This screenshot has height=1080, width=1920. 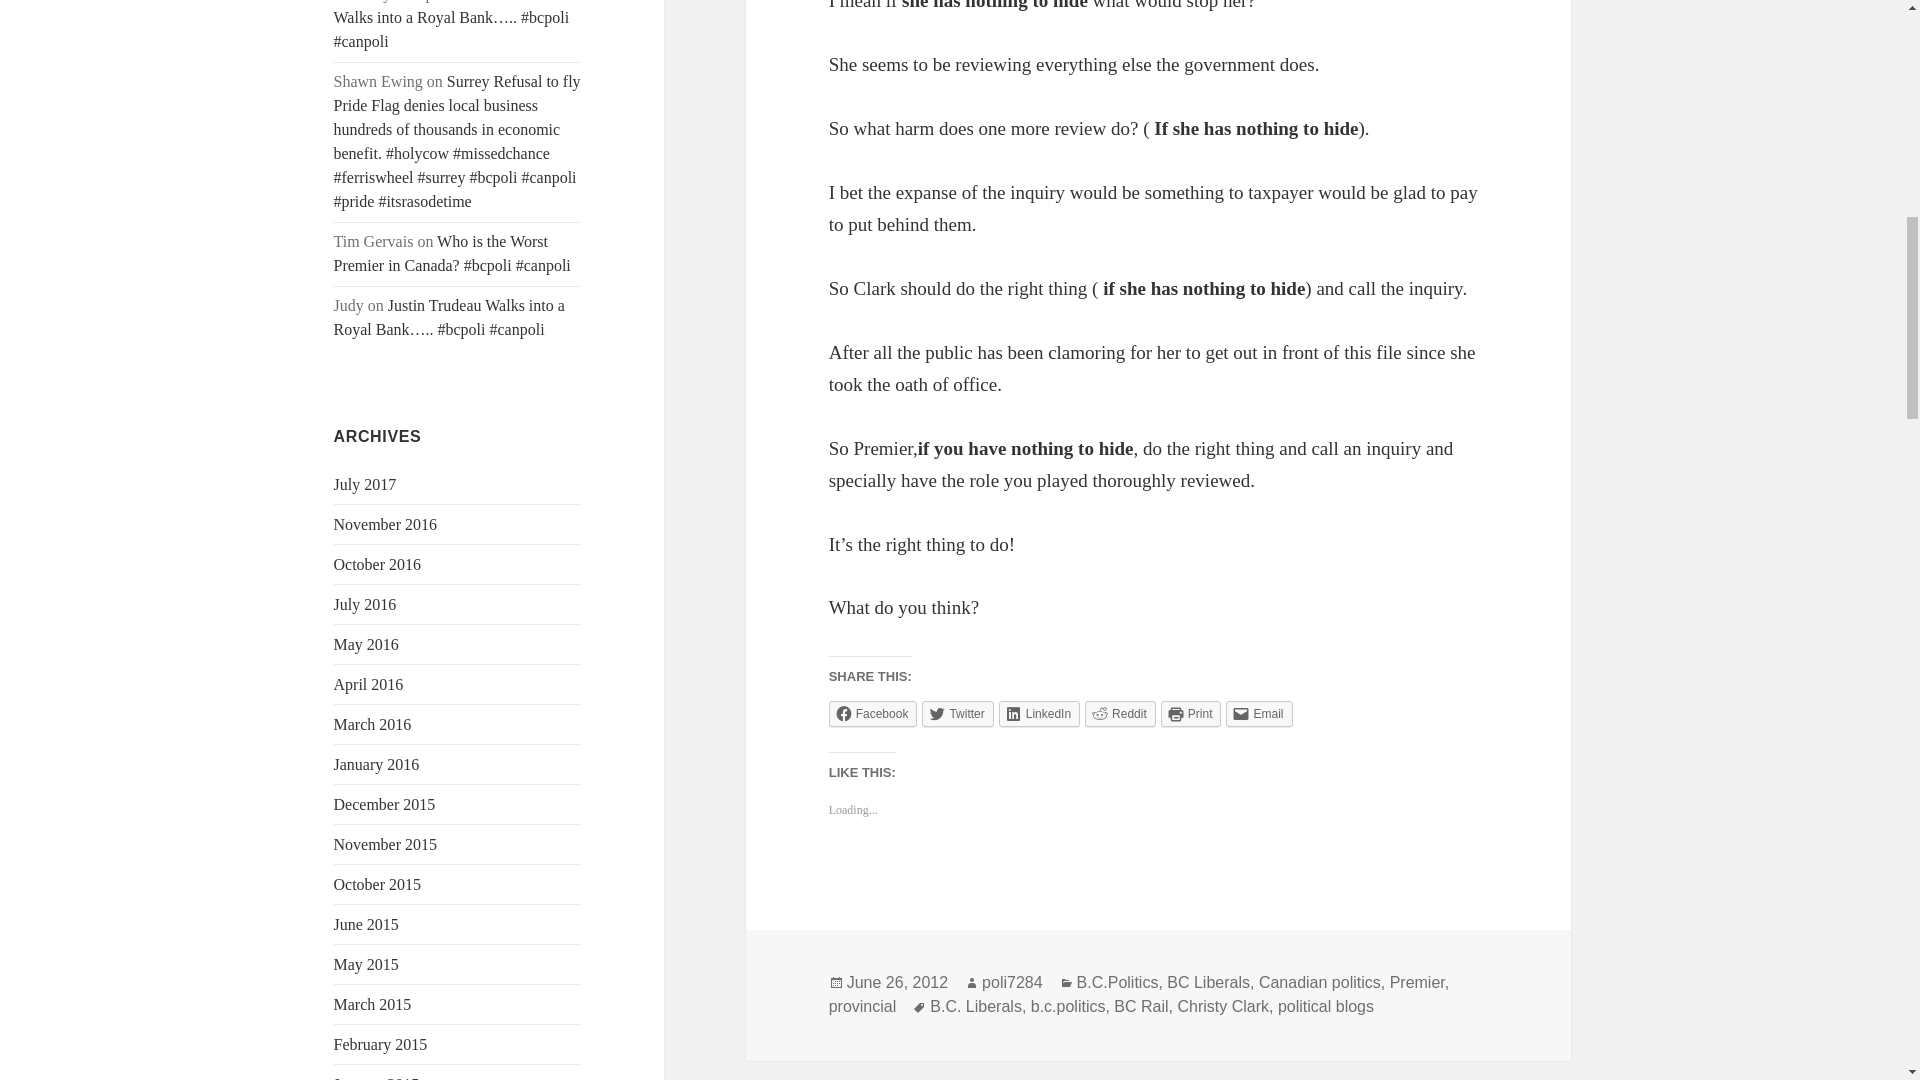 What do you see at coordinates (1191, 713) in the screenshot?
I see `Click to print` at bounding box center [1191, 713].